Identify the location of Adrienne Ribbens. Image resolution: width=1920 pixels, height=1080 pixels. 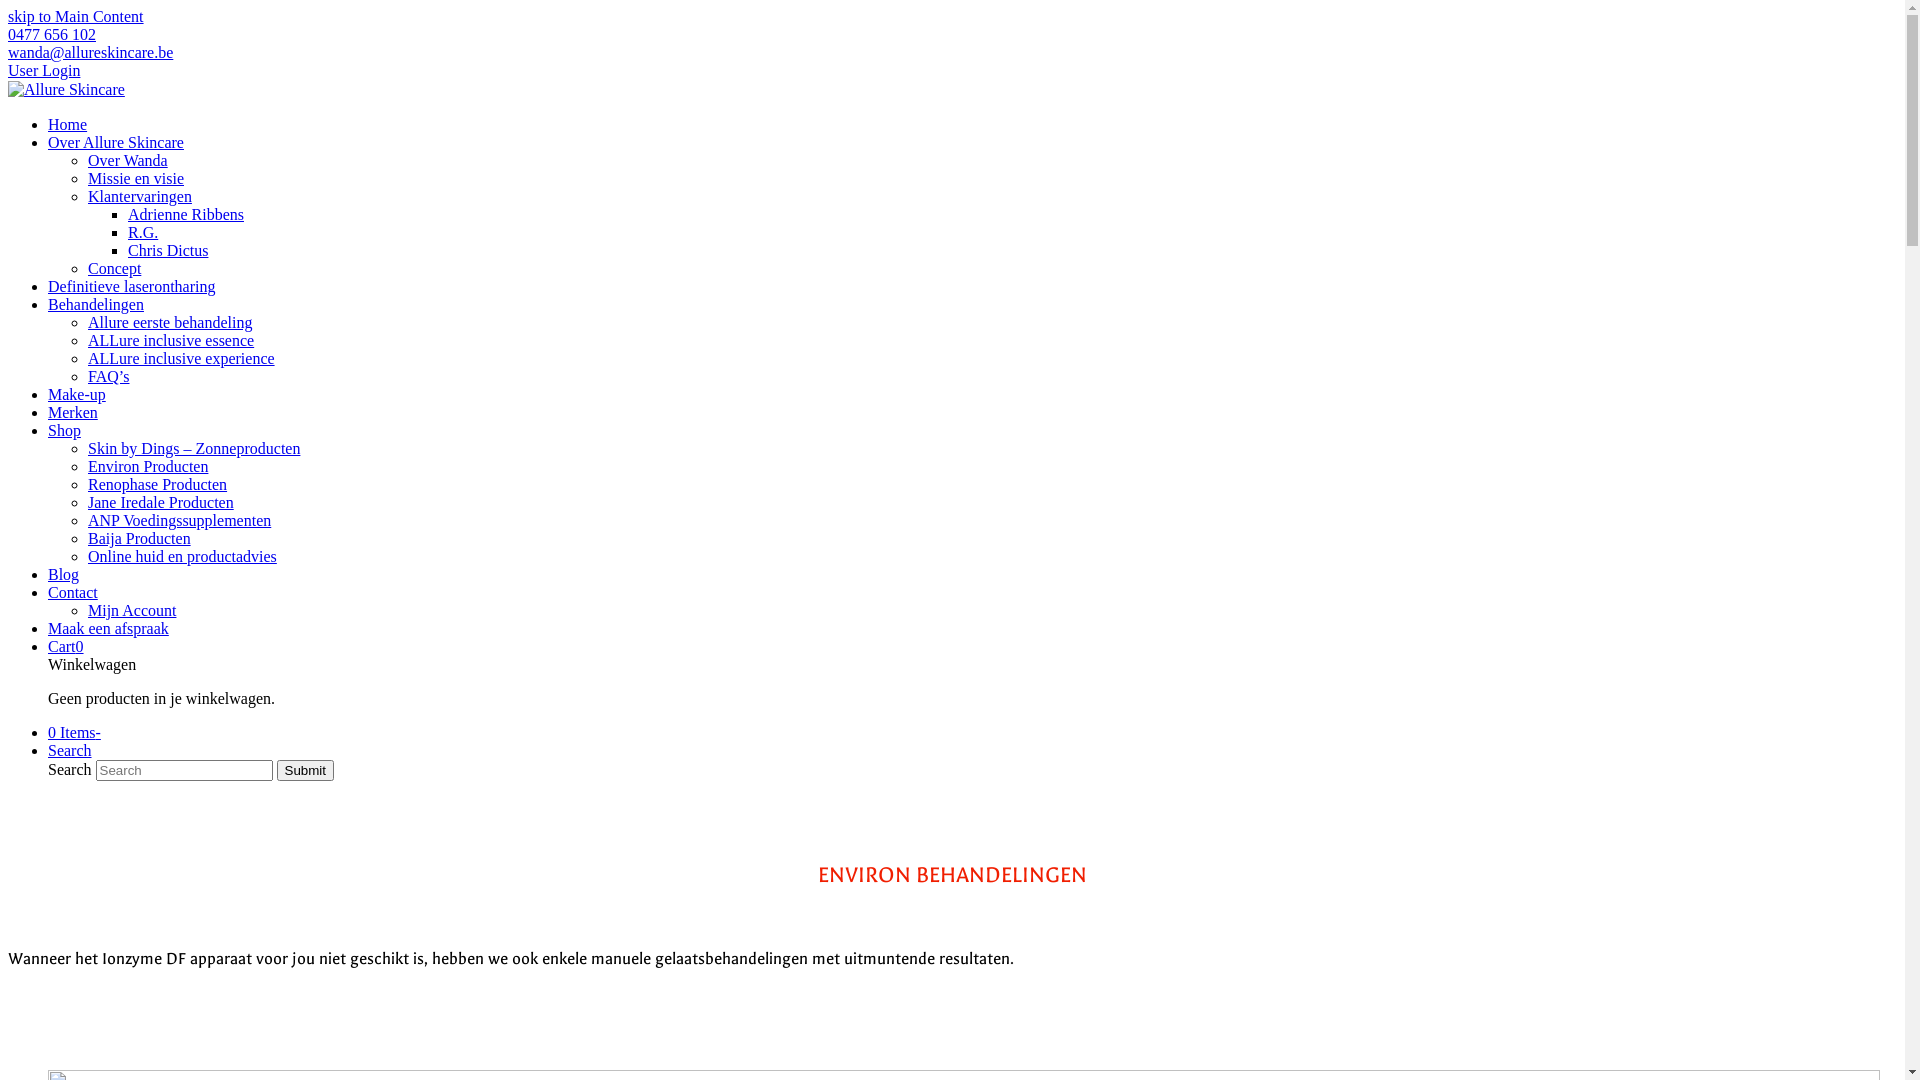
(186, 214).